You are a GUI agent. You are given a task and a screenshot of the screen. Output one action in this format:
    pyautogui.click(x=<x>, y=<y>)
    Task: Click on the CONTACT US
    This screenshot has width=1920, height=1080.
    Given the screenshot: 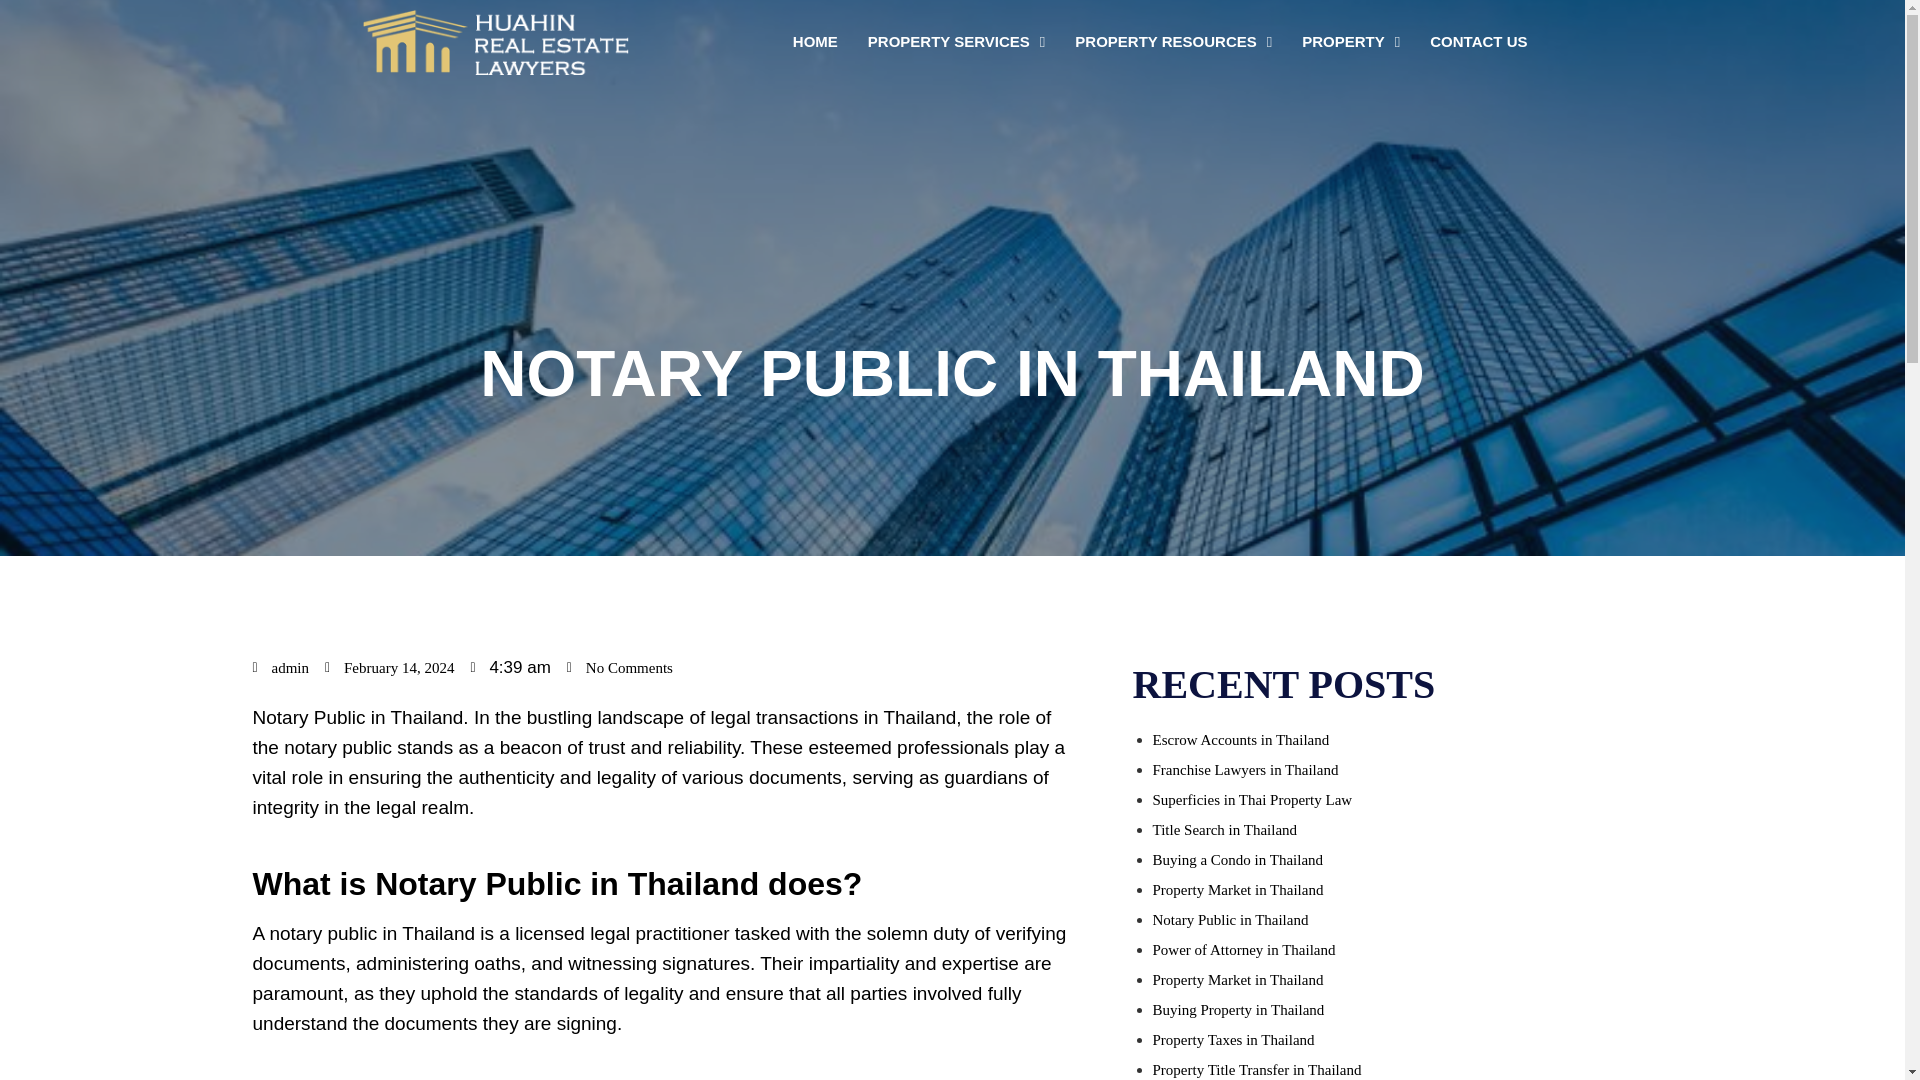 What is the action you would take?
    pyautogui.click(x=1478, y=42)
    